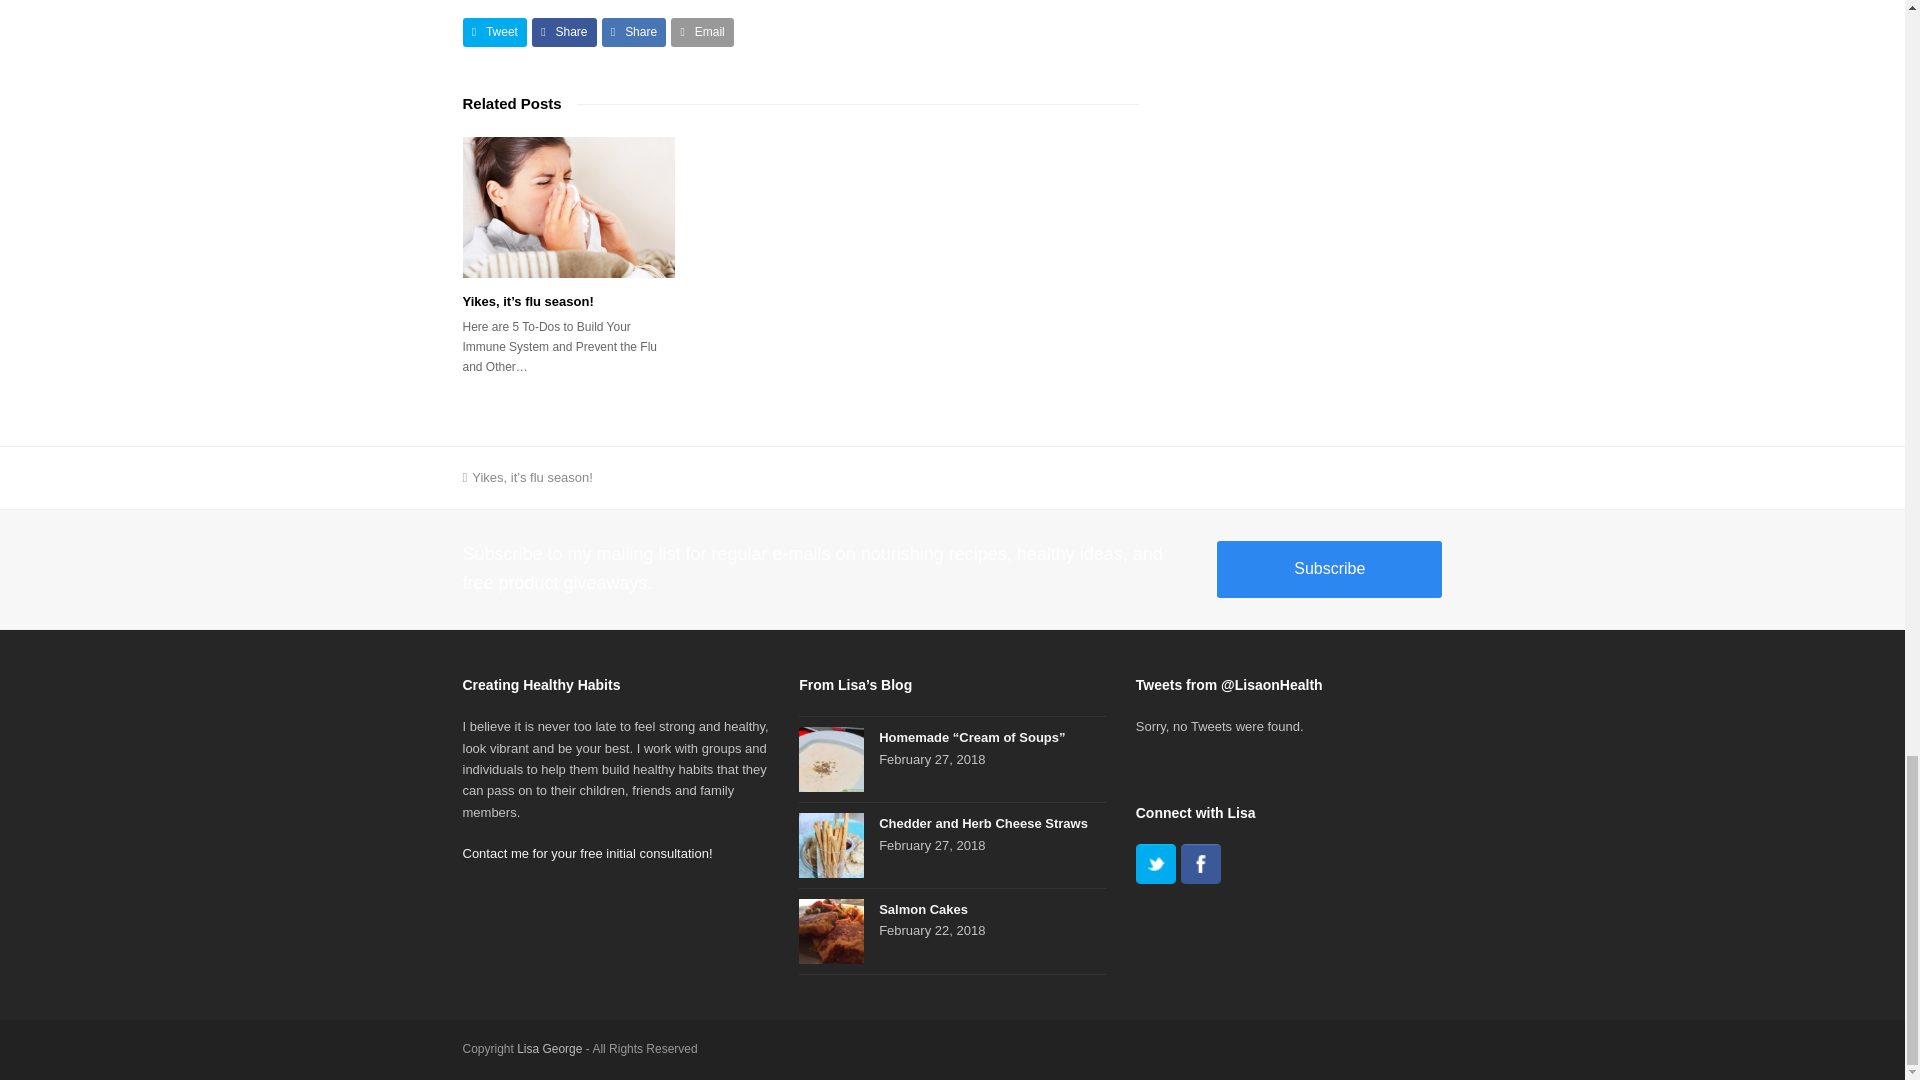 This screenshot has width=1920, height=1080. What do you see at coordinates (831, 931) in the screenshot?
I see `Salmon Cakes` at bounding box center [831, 931].